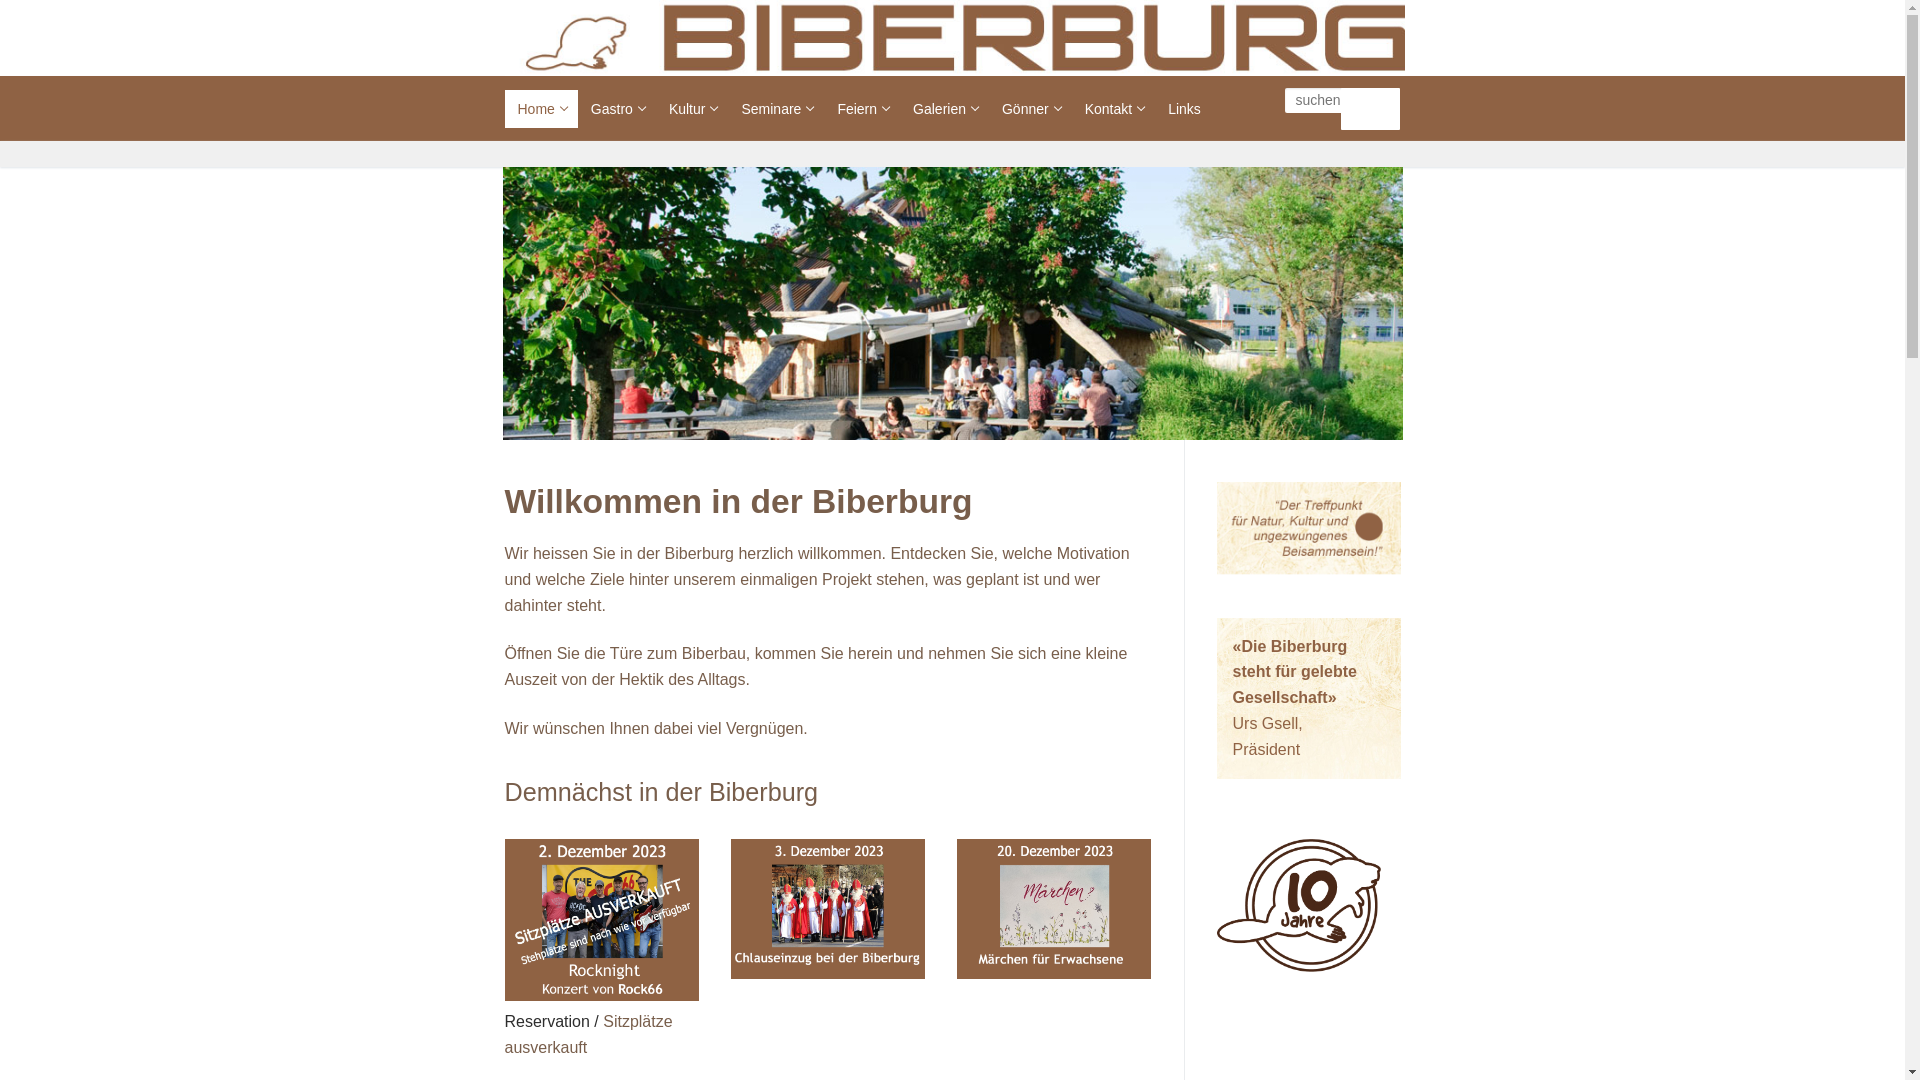 The width and height of the screenshot is (1920, 1080). I want to click on Reservation /, so click(554, 1022).